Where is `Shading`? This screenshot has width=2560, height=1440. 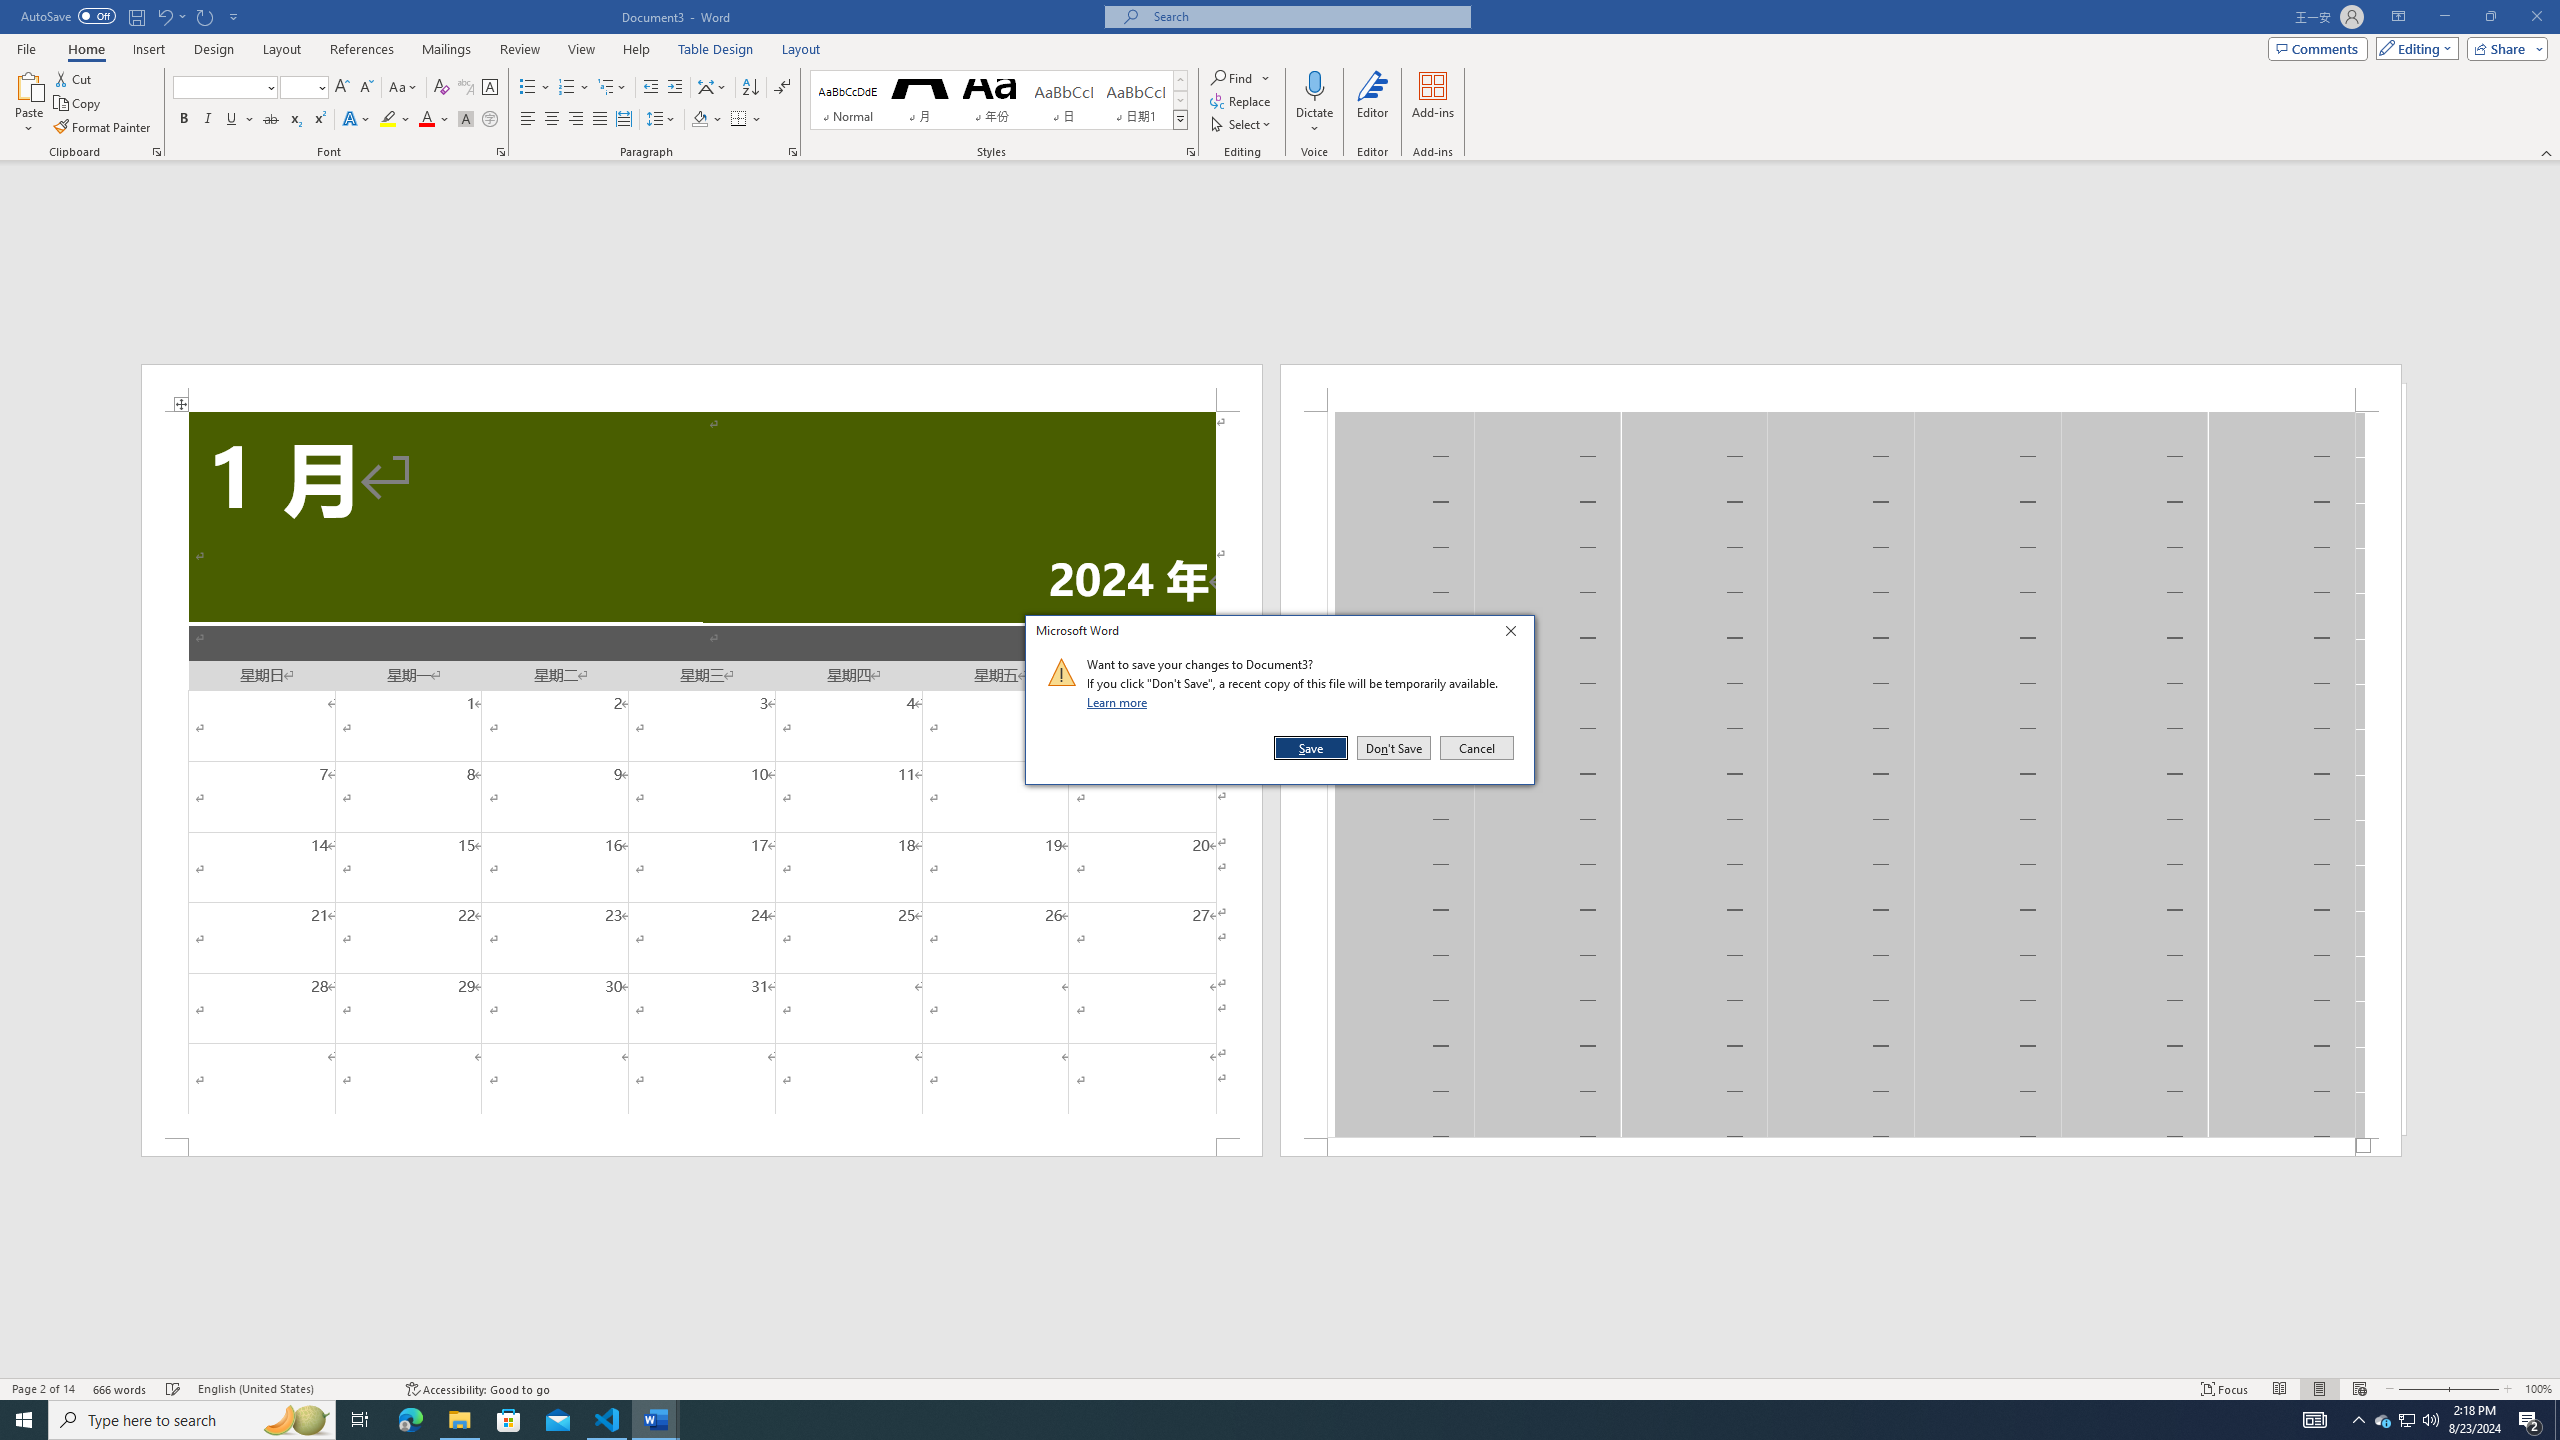 Shading is located at coordinates (708, 120).